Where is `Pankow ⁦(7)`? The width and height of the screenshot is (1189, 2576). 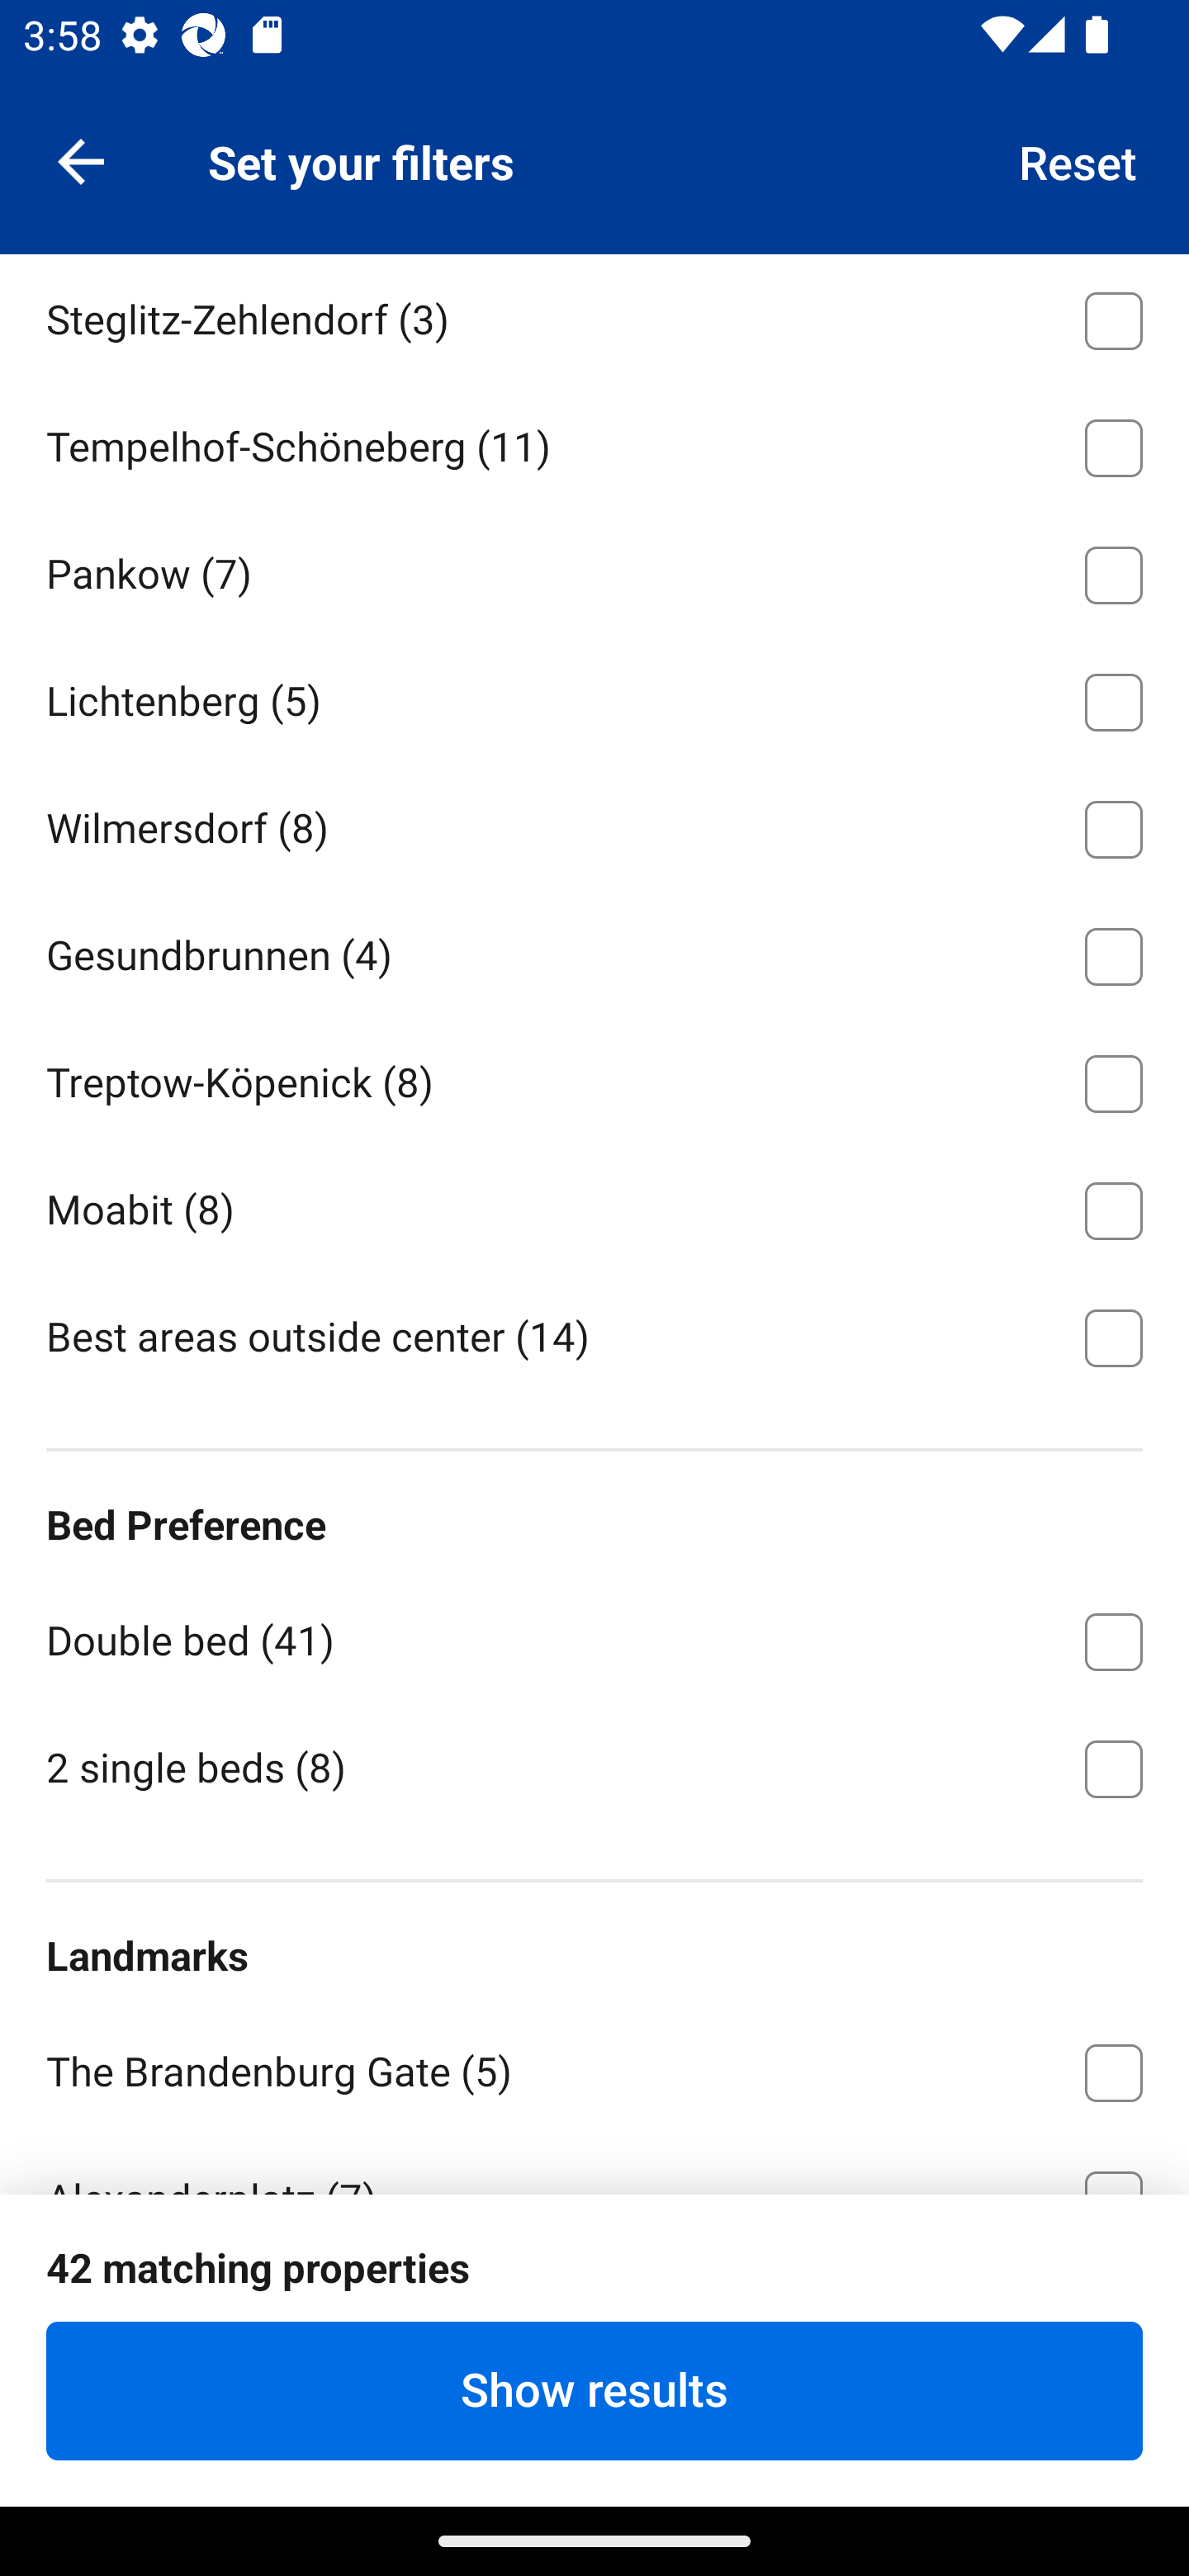
Pankow ⁦(7) is located at coordinates (594, 569).